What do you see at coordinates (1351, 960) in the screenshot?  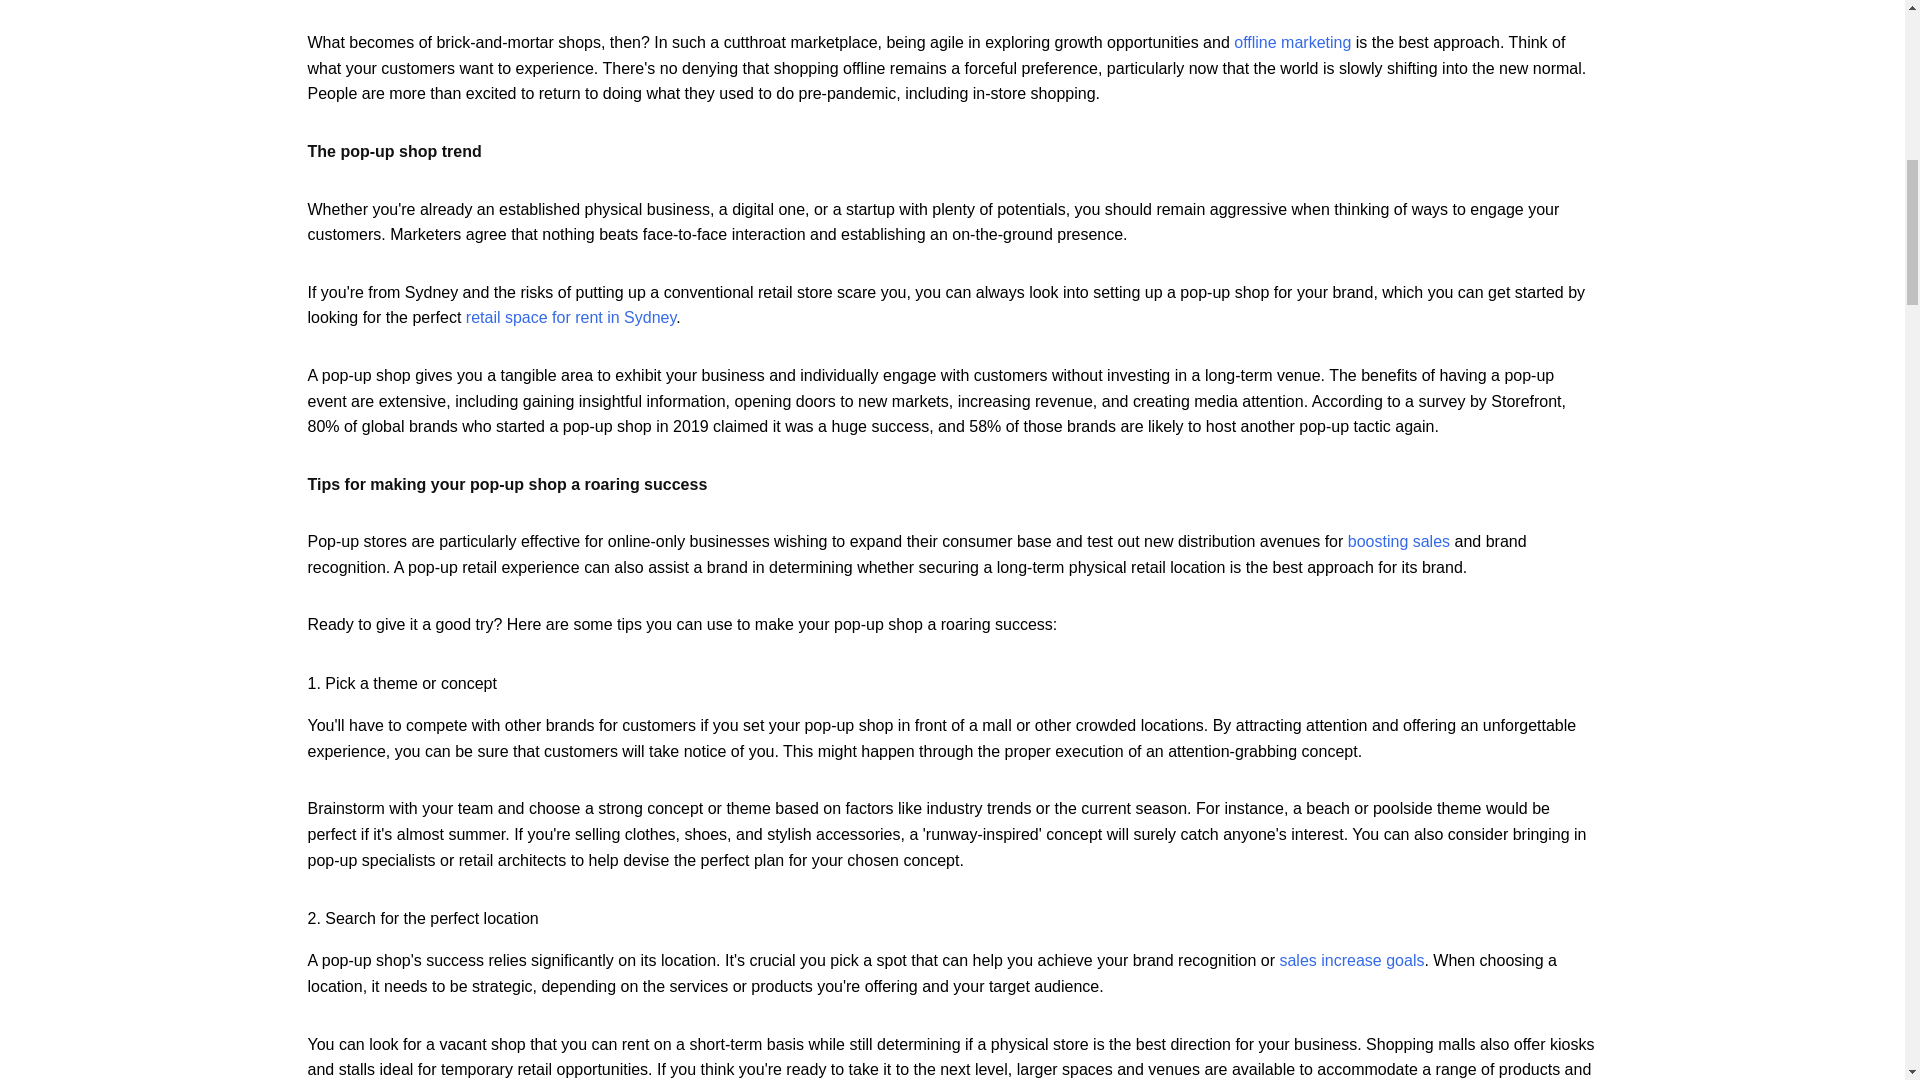 I see `sales increase goals` at bounding box center [1351, 960].